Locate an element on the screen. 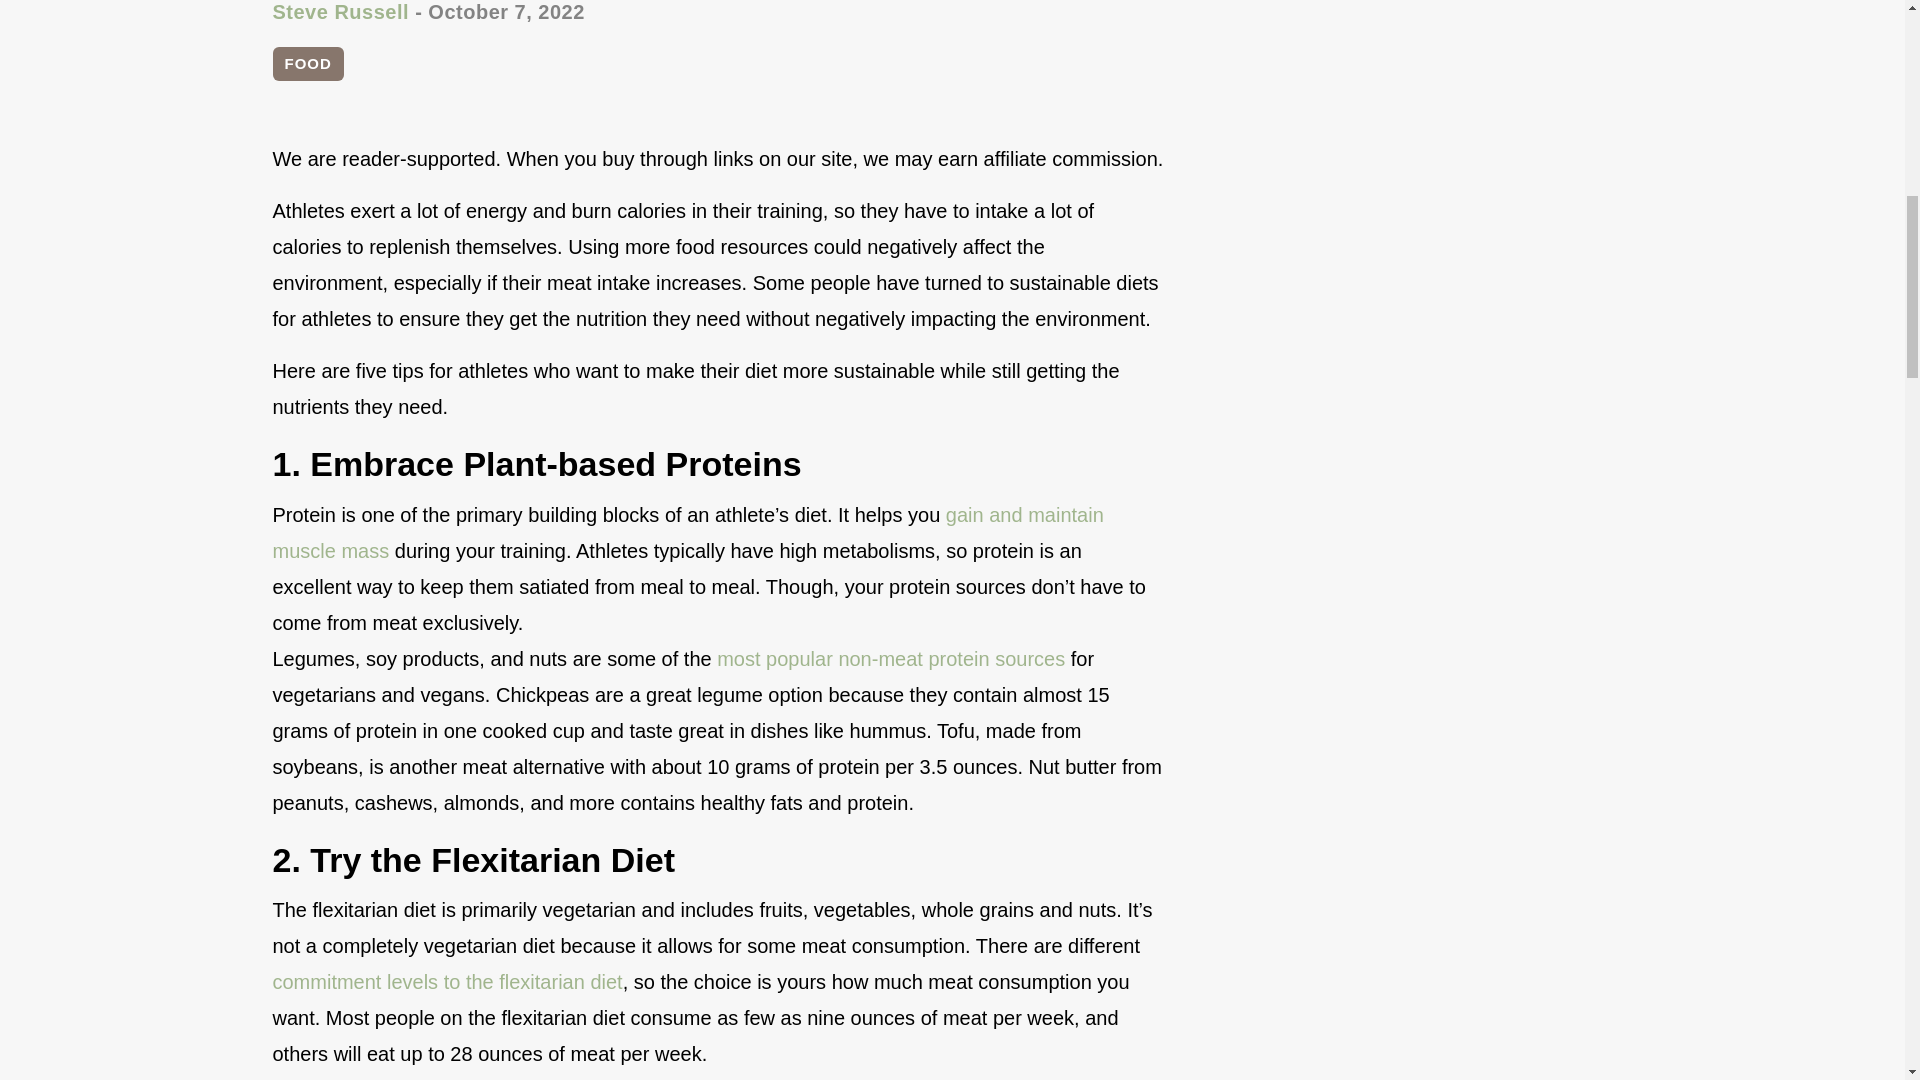  gain and maintain muscle mass is located at coordinates (687, 532).